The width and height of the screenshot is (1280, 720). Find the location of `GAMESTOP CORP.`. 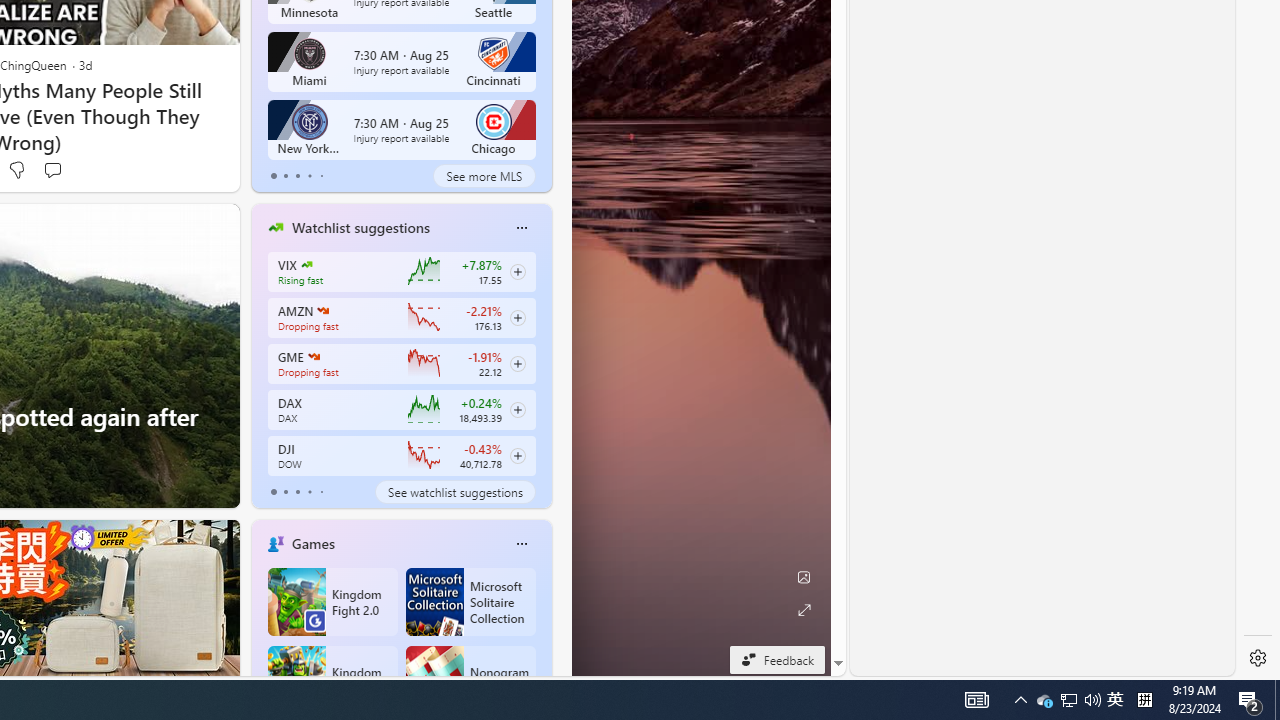

GAMESTOP CORP. is located at coordinates (314, 356).